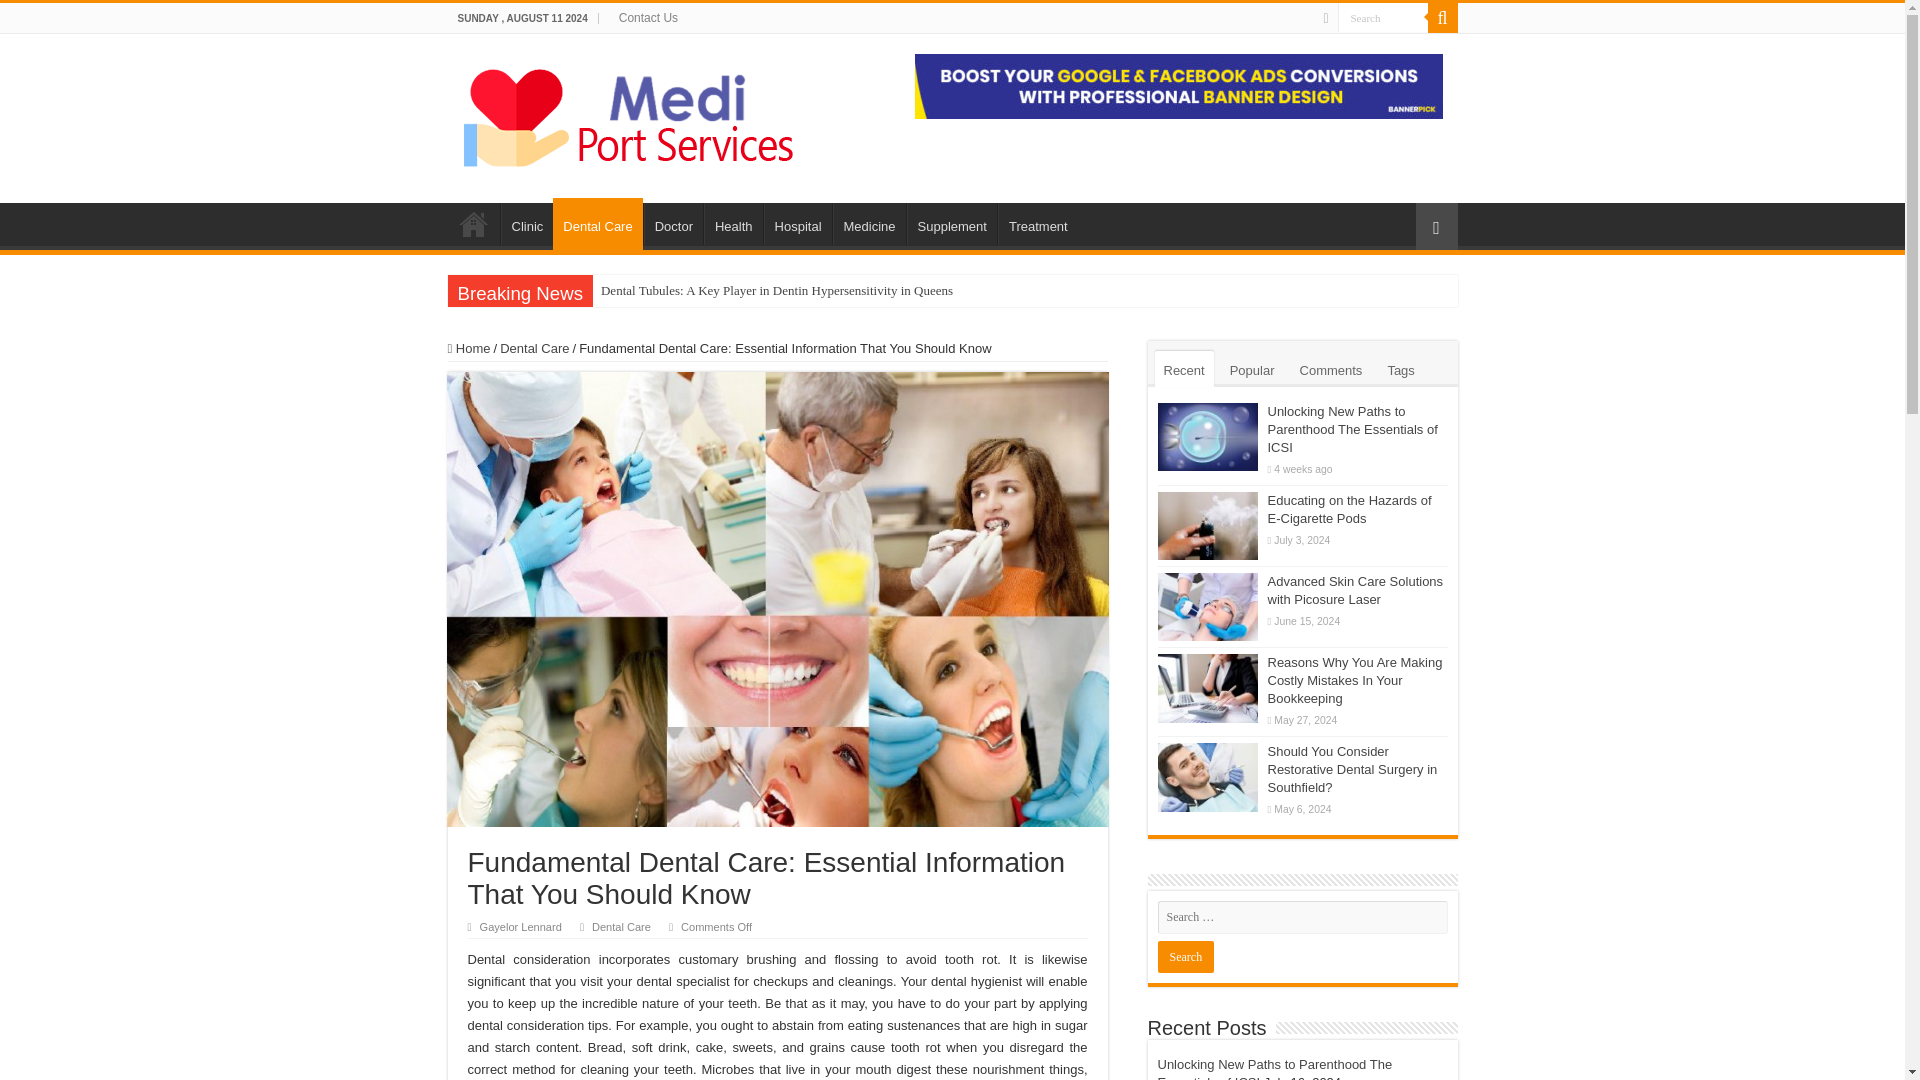 This screenshot has height=1080, width=1920. What do you see at coordinates (1442, 18) in the screenshot?
I see `Search` at bounding box center [1442, 18].